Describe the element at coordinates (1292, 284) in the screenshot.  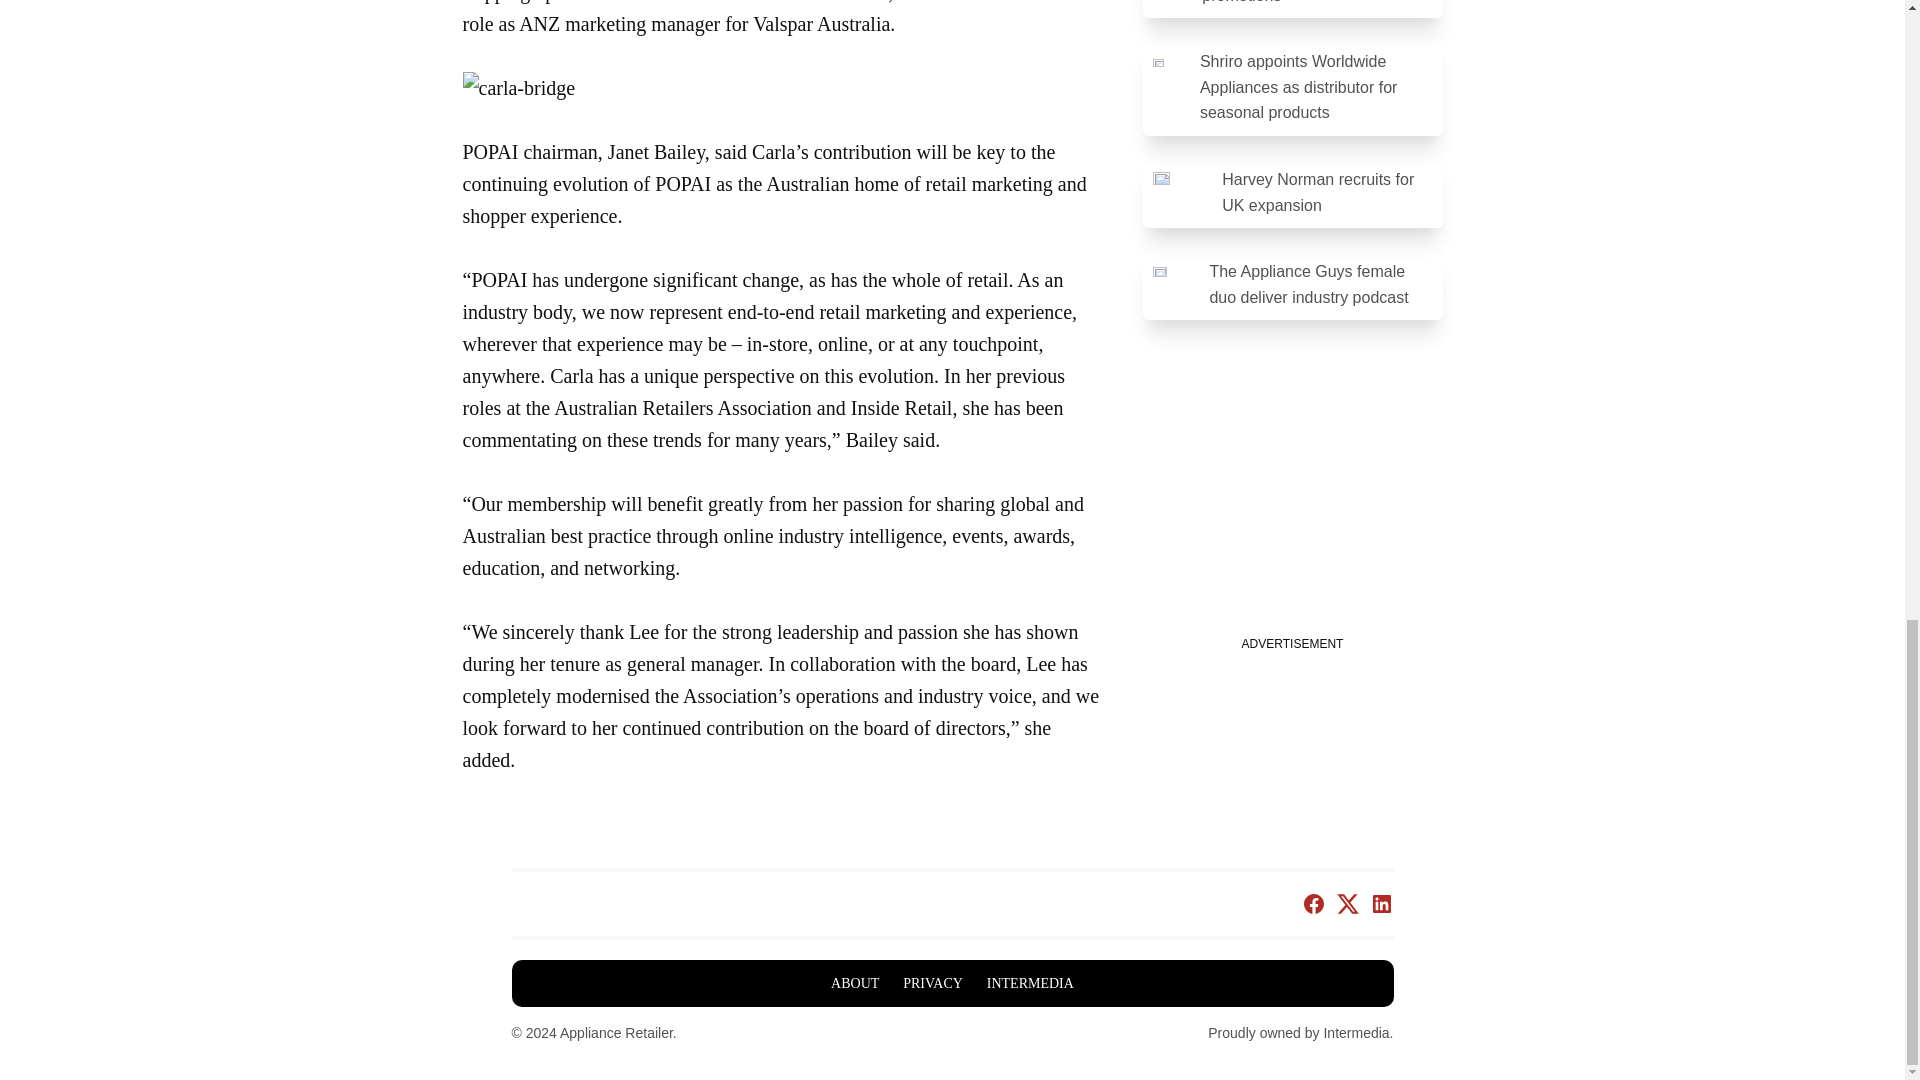
I see `The Appliance Guys female duo deliver industry podcast` at that location.